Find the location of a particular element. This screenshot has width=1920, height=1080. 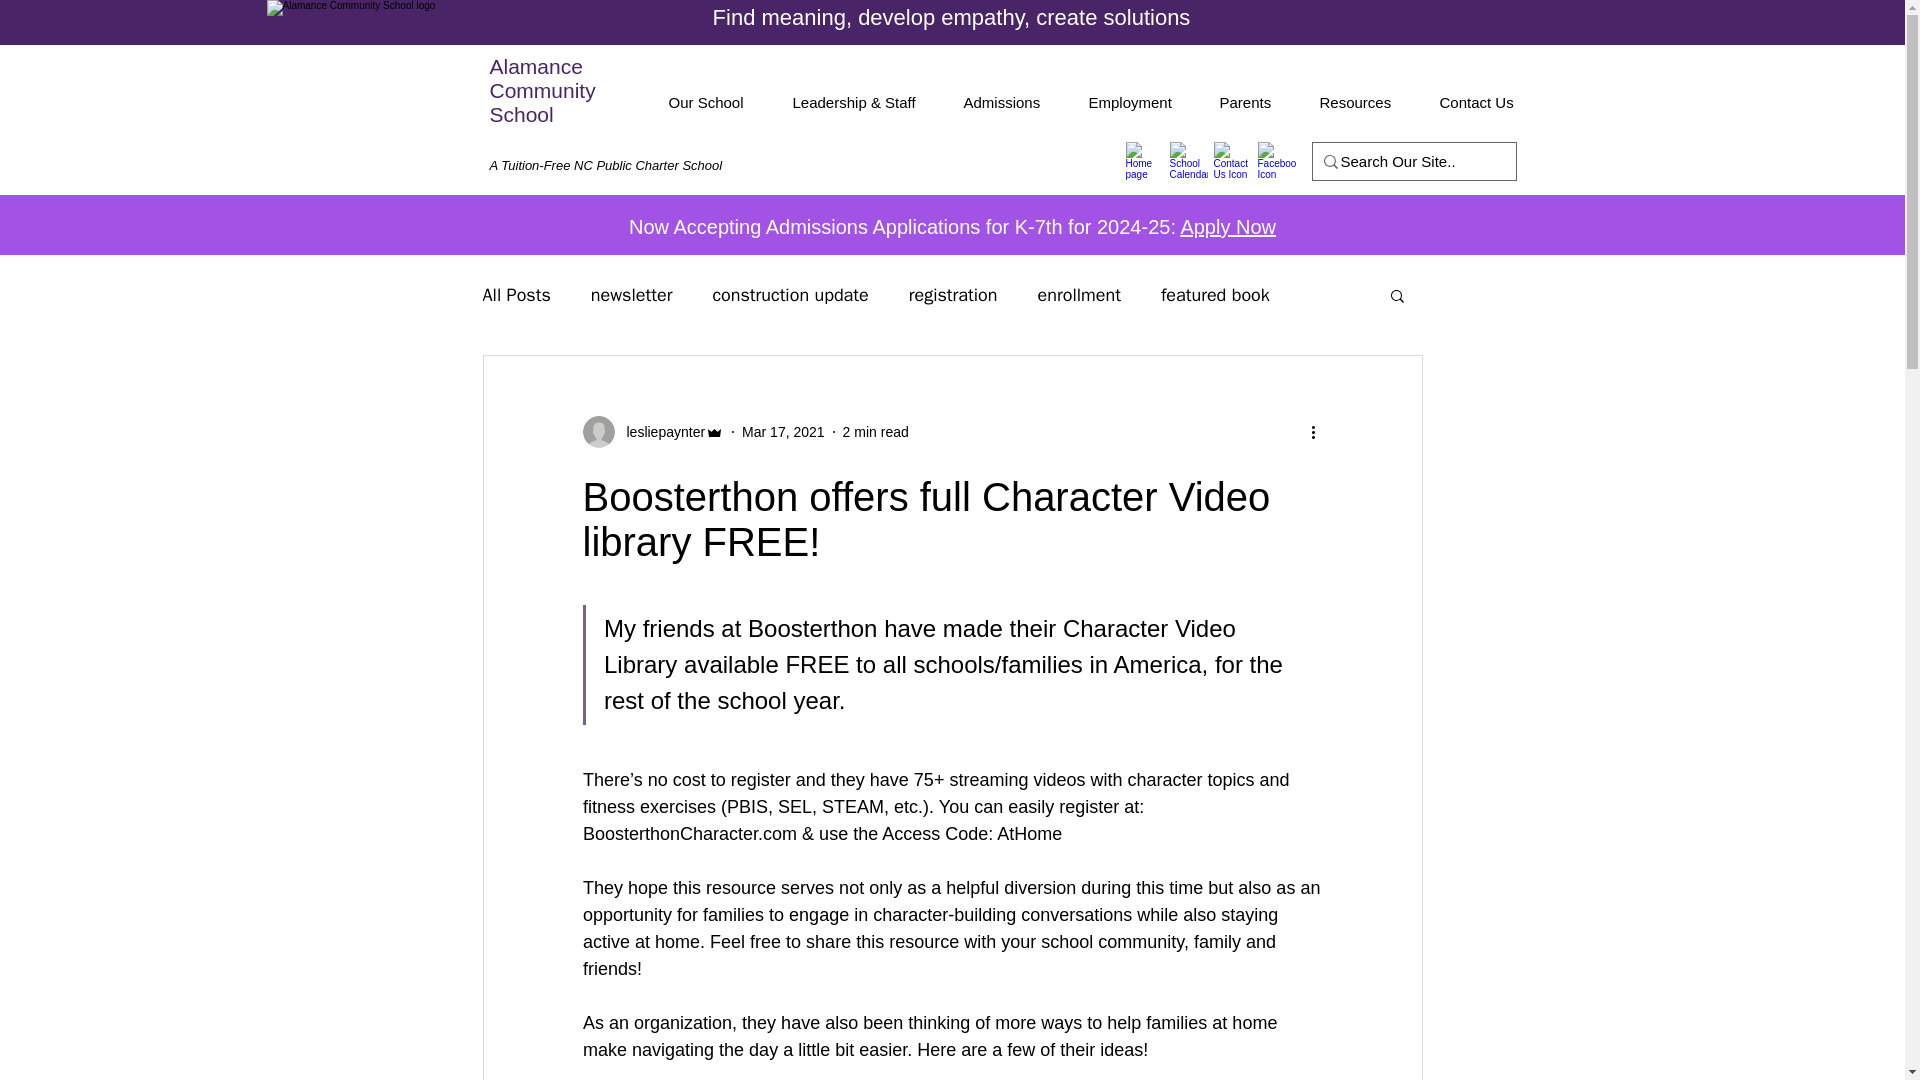

Home page icon is located at coordinates (1144, 160).